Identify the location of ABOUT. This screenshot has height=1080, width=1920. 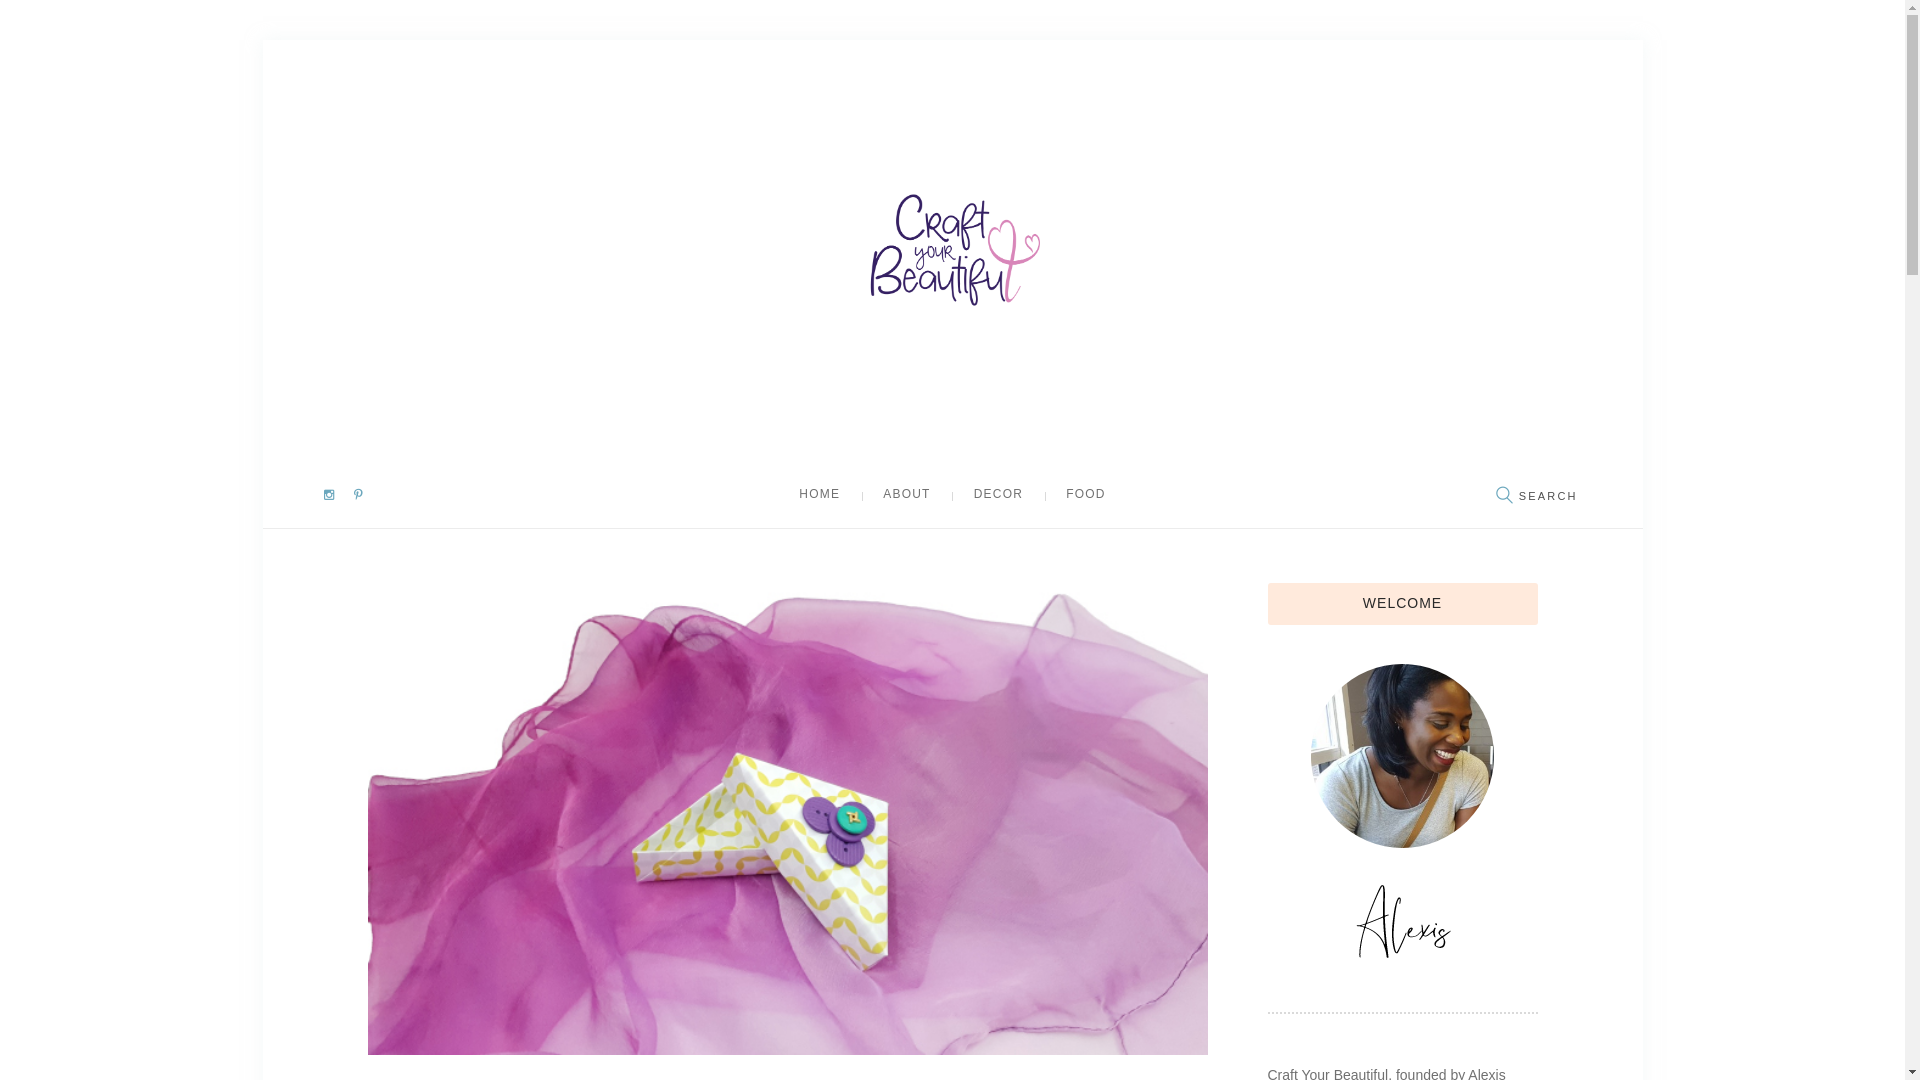
(907, 494).